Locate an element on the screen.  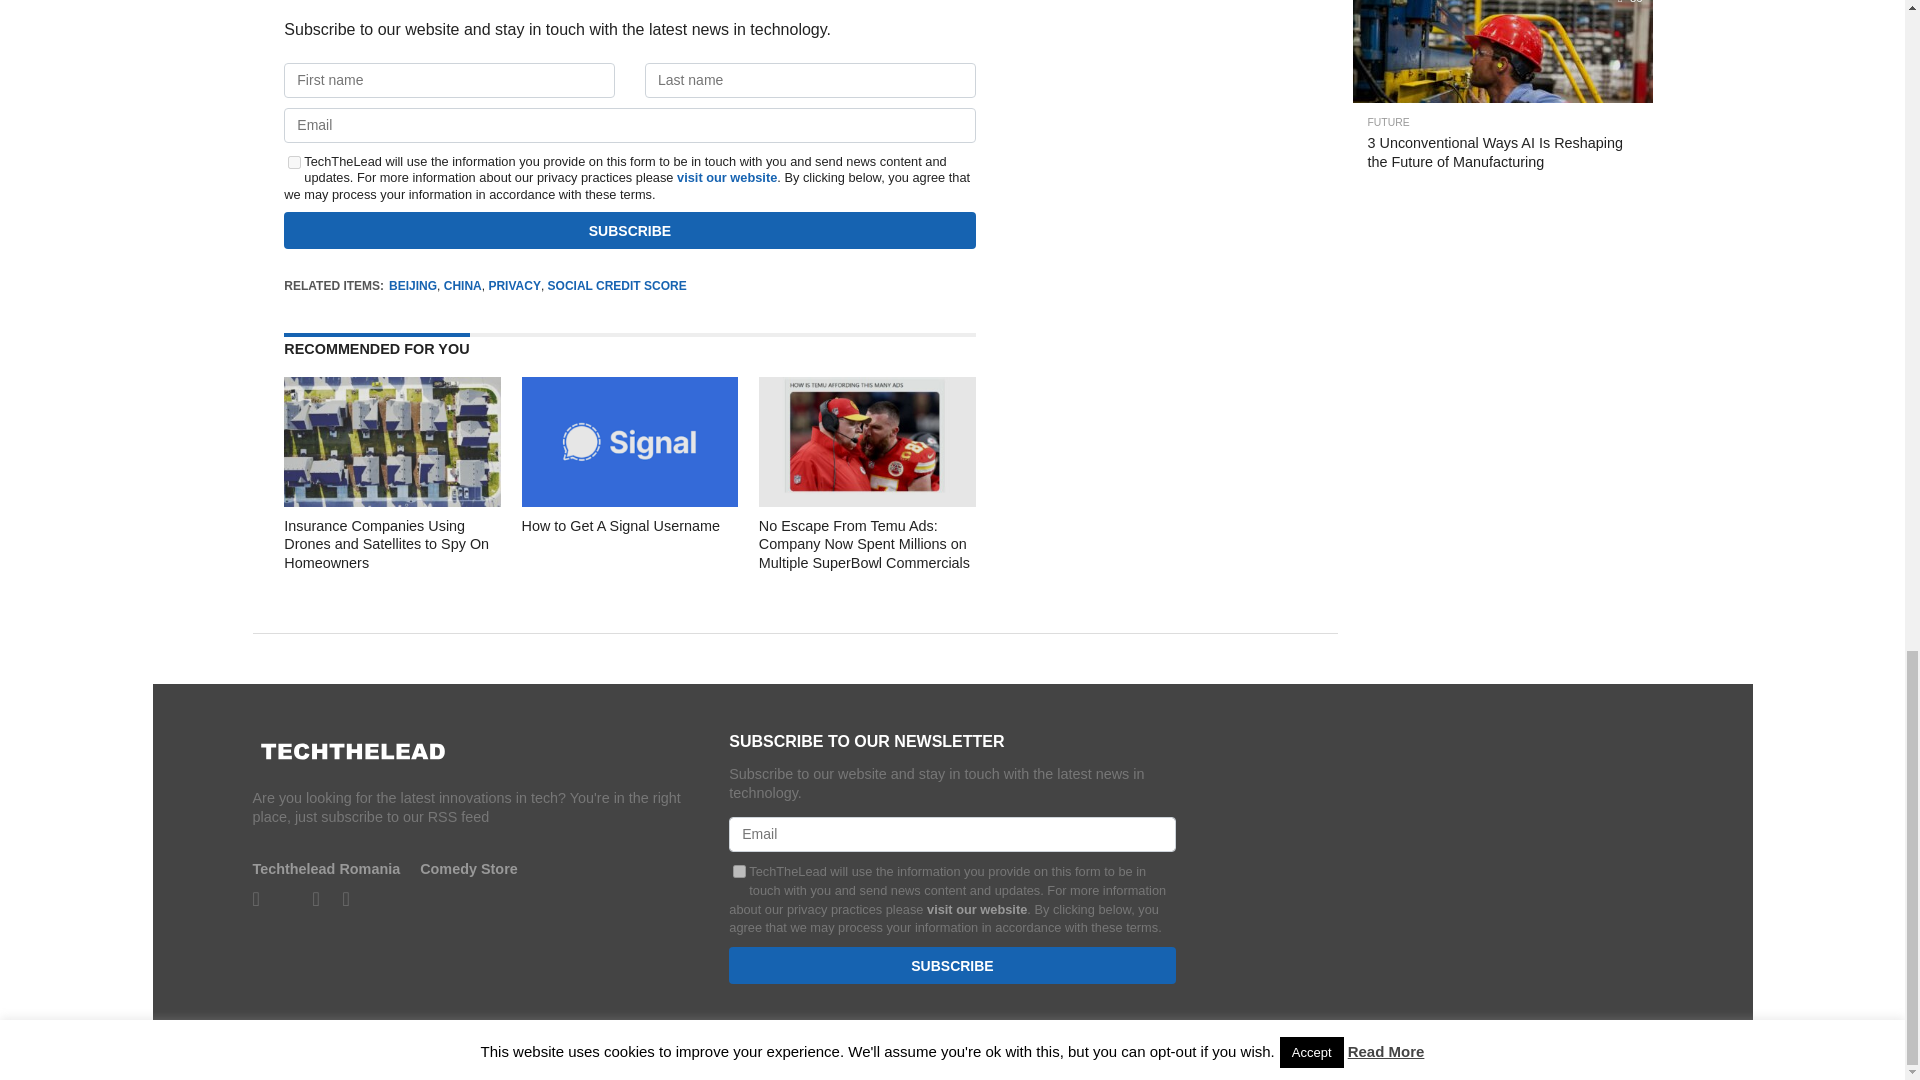
How to Get A Signal Username is located at coordinates (630, 500).